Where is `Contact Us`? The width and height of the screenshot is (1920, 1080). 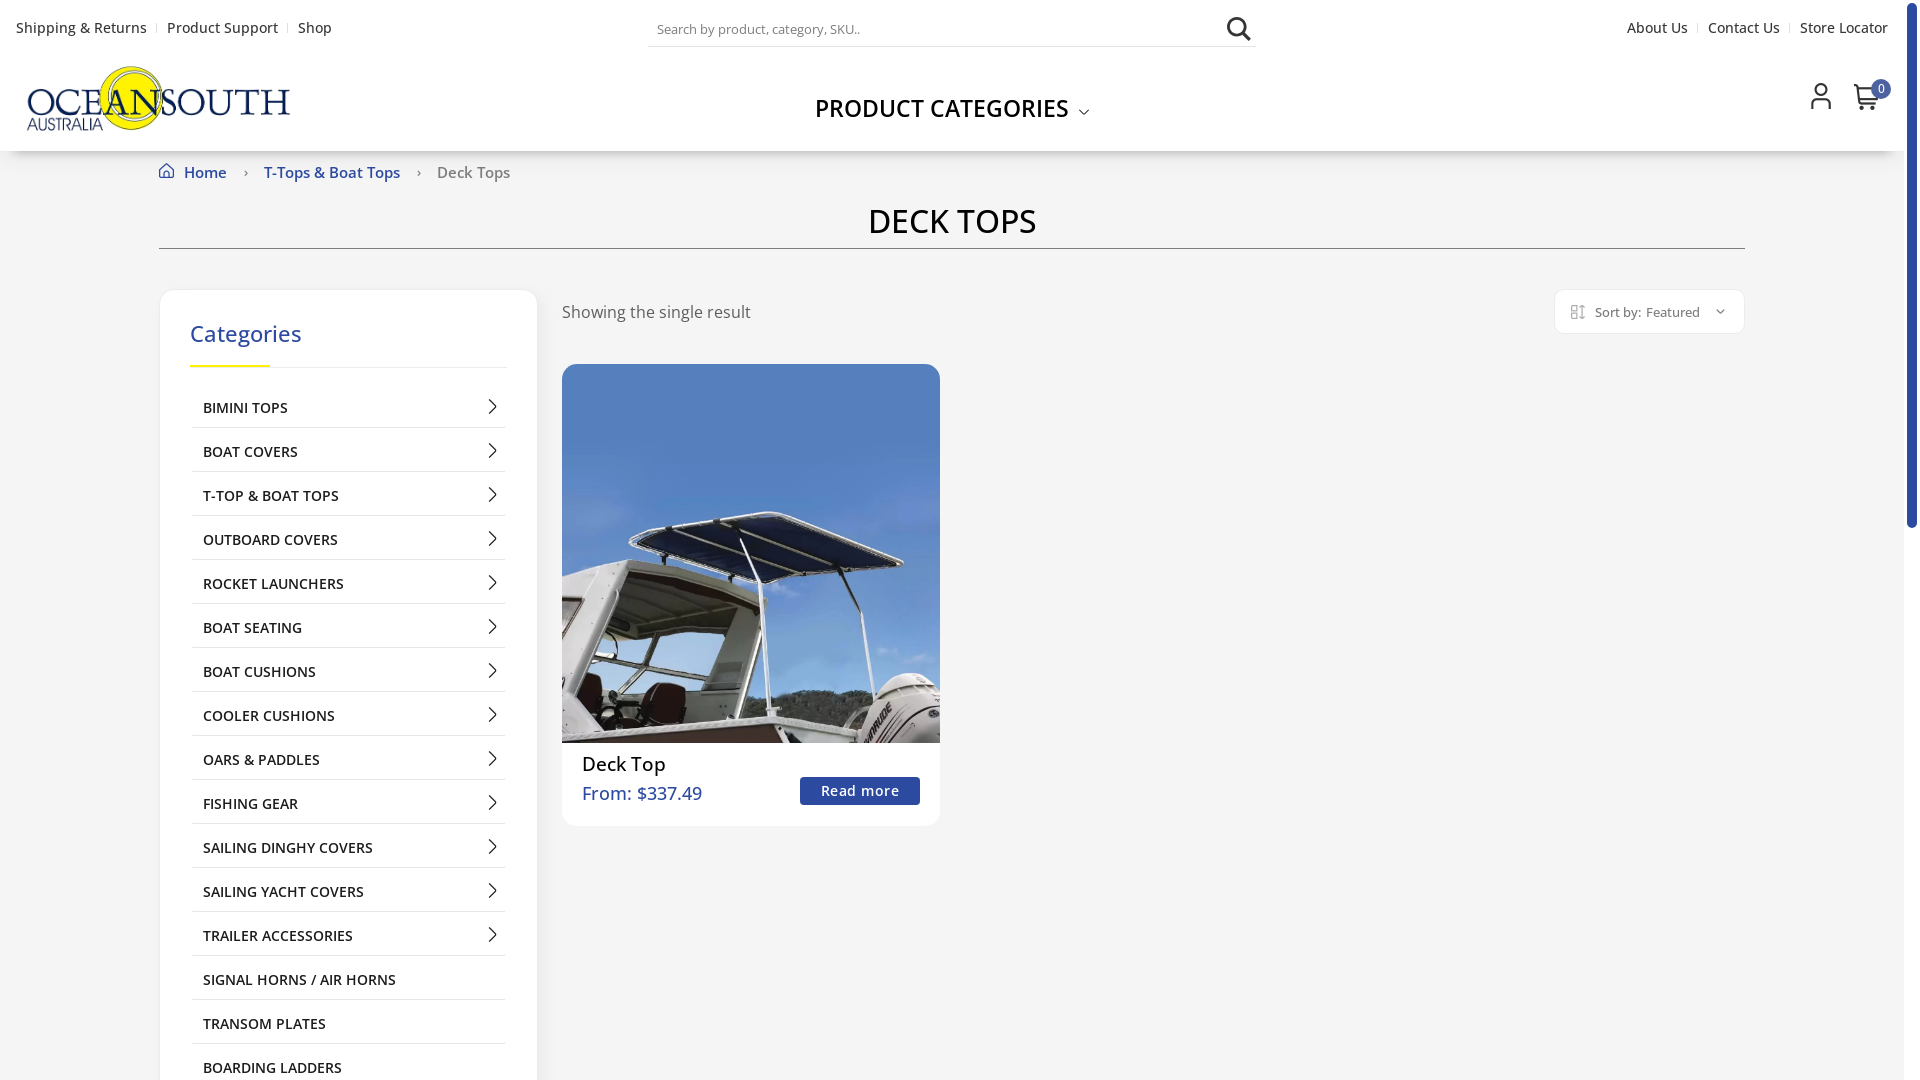
Contact Us is located at coordinates (1744, 28).